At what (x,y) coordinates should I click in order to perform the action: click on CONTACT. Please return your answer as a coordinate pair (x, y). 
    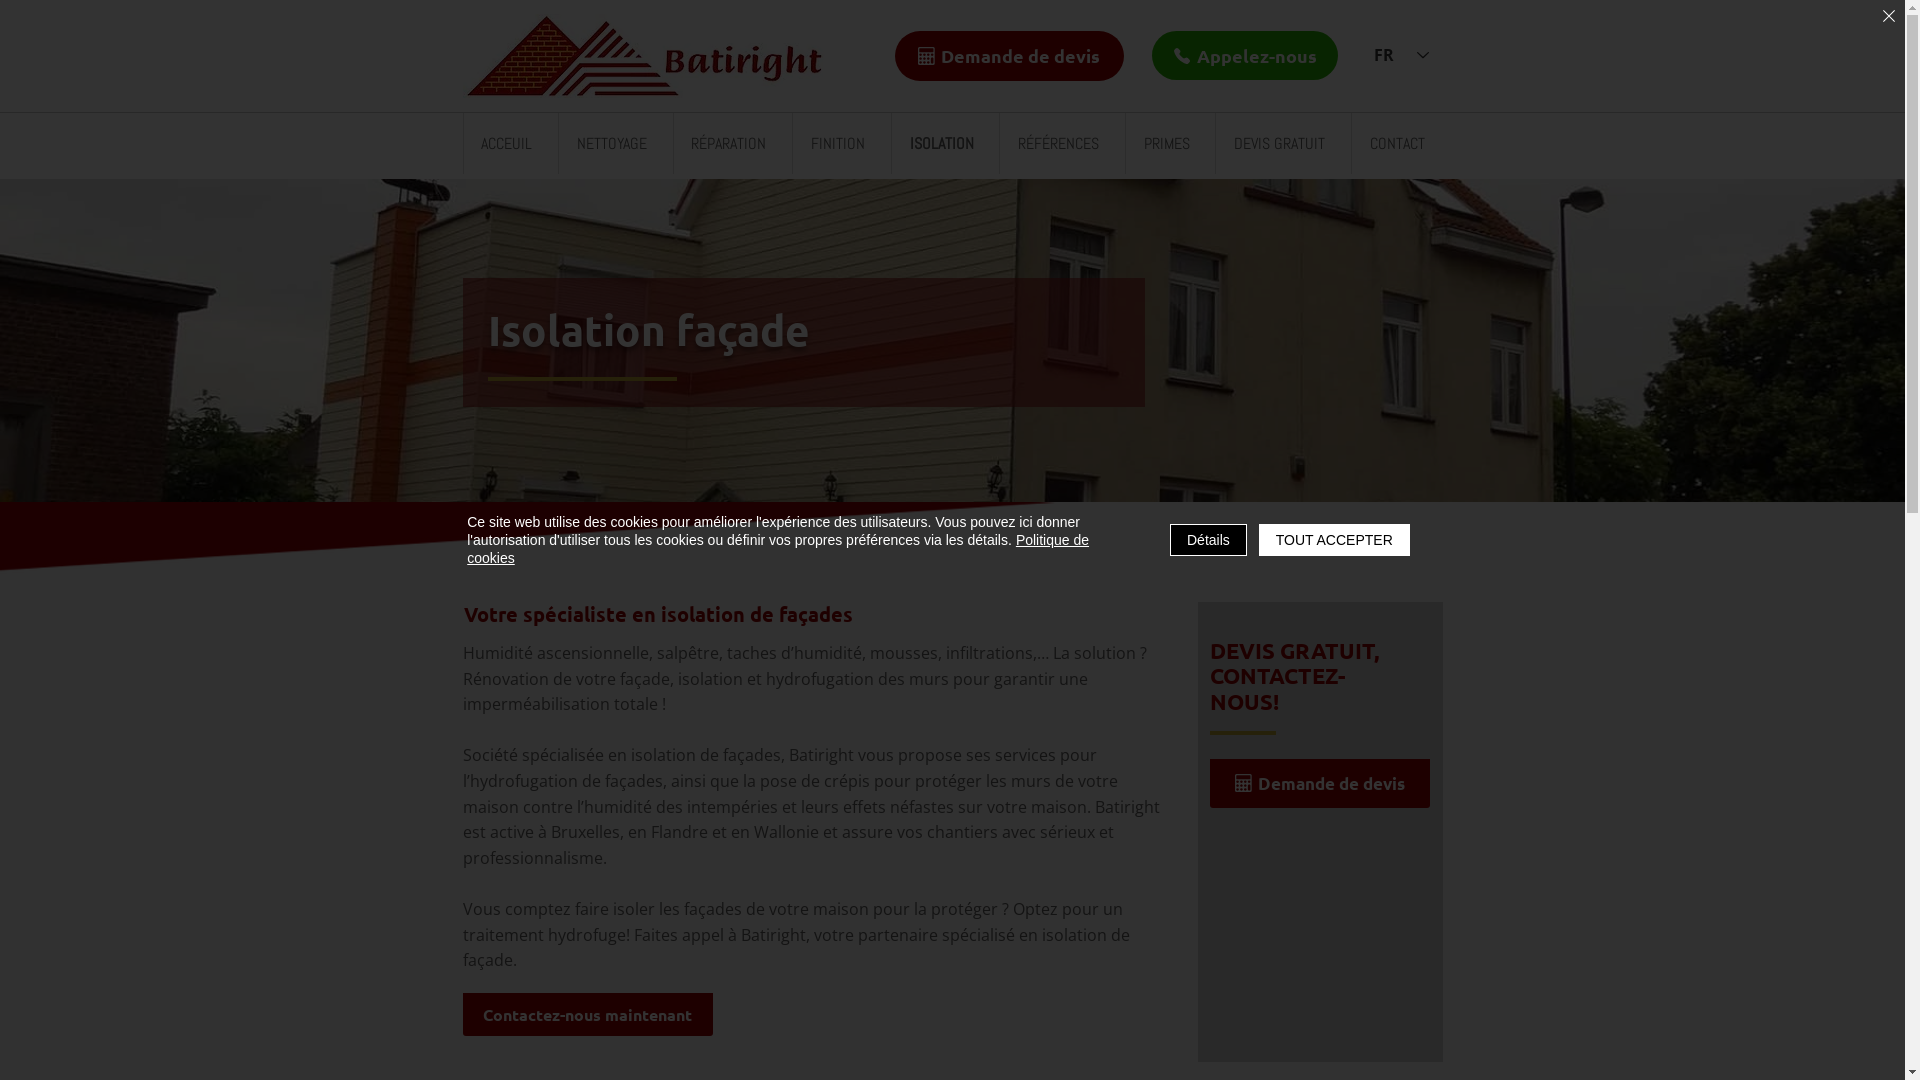
    Looking at the image, I should click on (1397, 144).